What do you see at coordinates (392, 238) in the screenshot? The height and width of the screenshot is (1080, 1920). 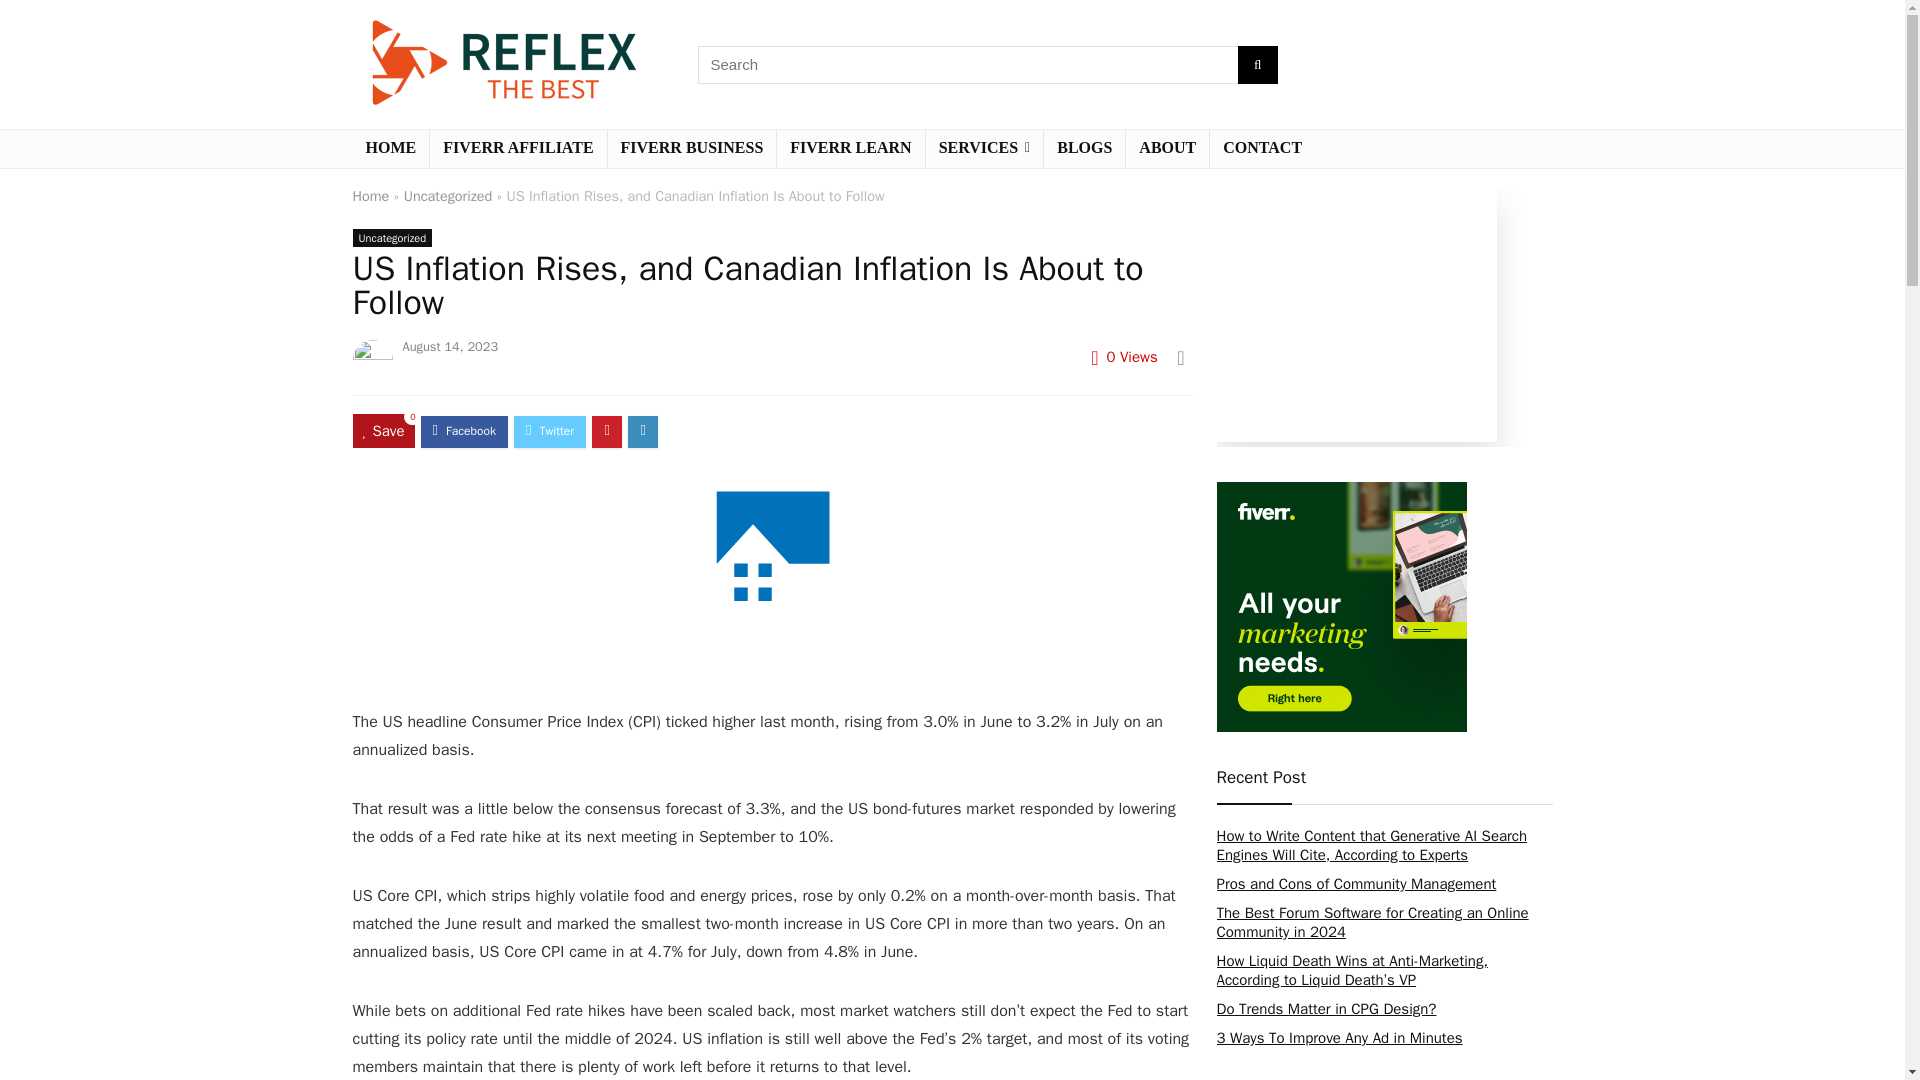 I see `View all posts in Uncategorized` at bounding box center [392, 238].